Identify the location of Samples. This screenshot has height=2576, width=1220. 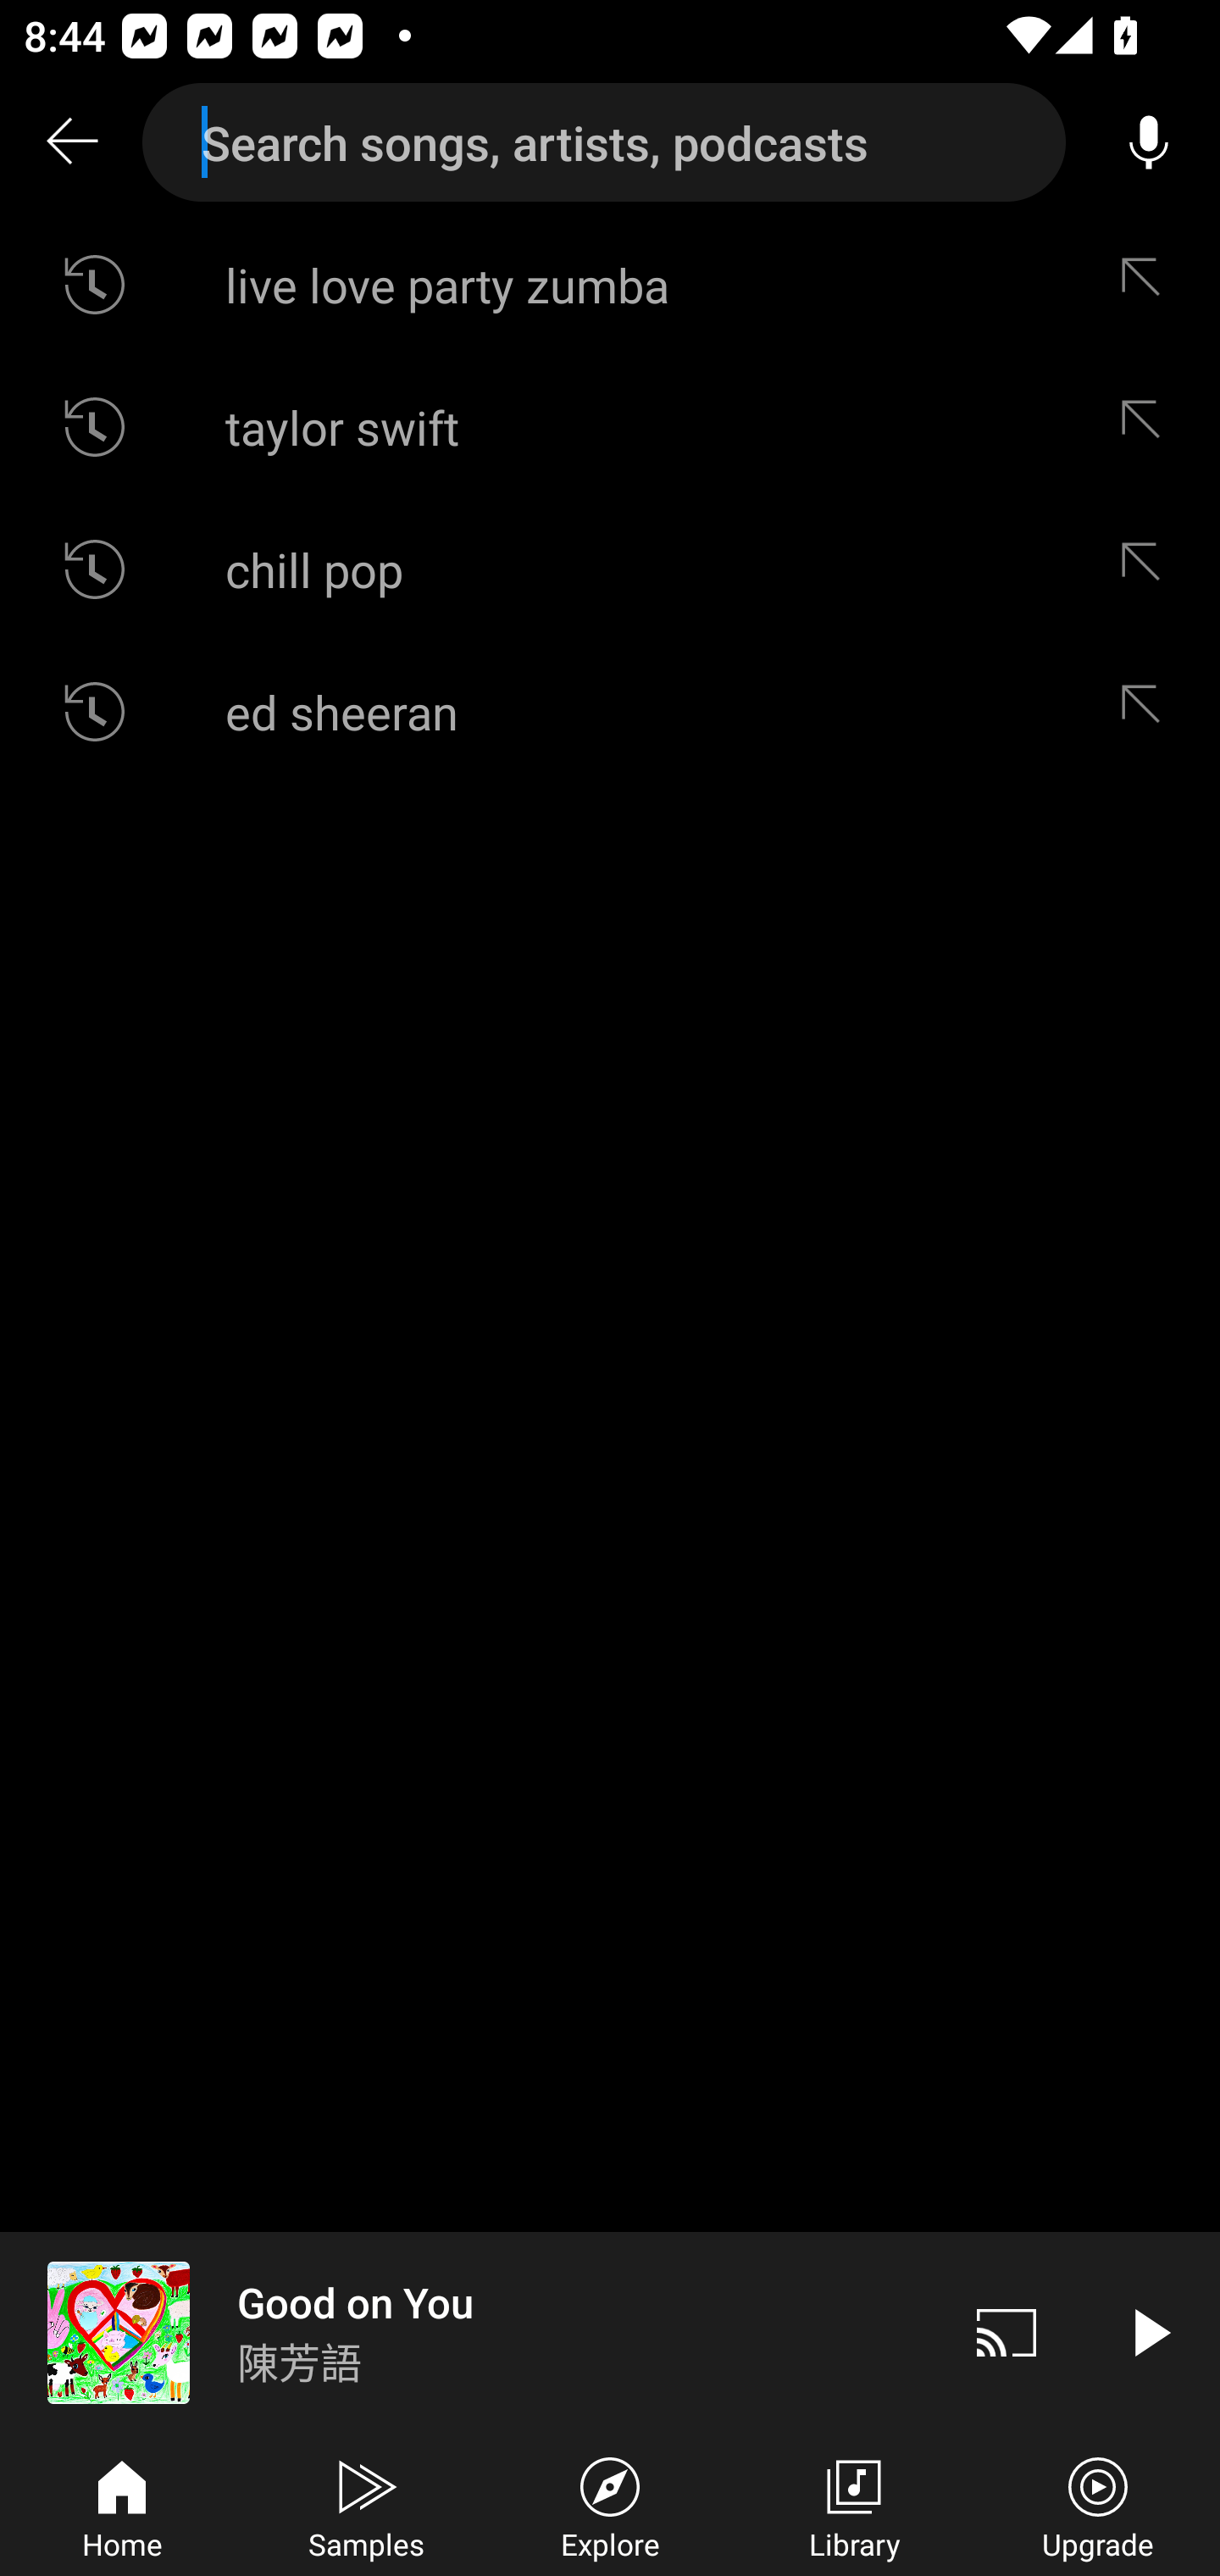
(366, 2505).